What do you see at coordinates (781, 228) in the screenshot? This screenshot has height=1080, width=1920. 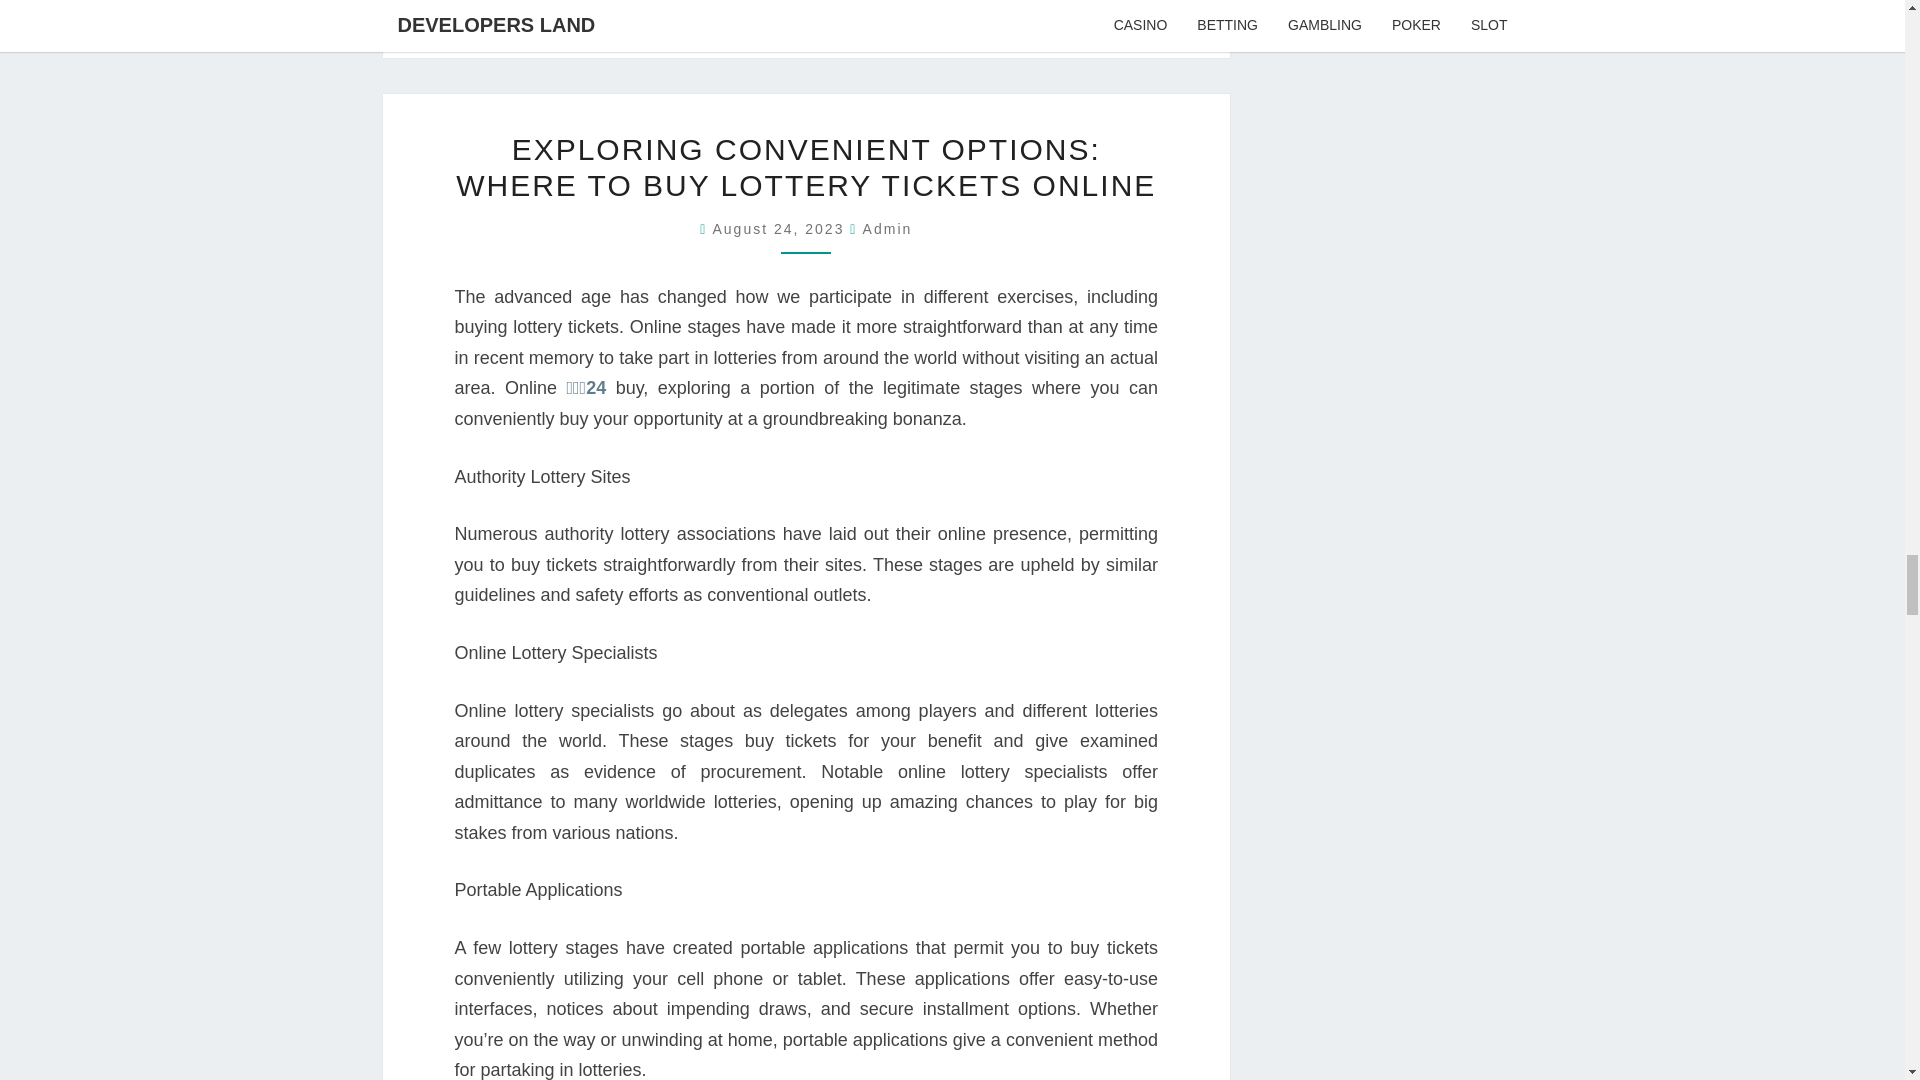 I see `10:29 am` at bounding box center [781, 228].